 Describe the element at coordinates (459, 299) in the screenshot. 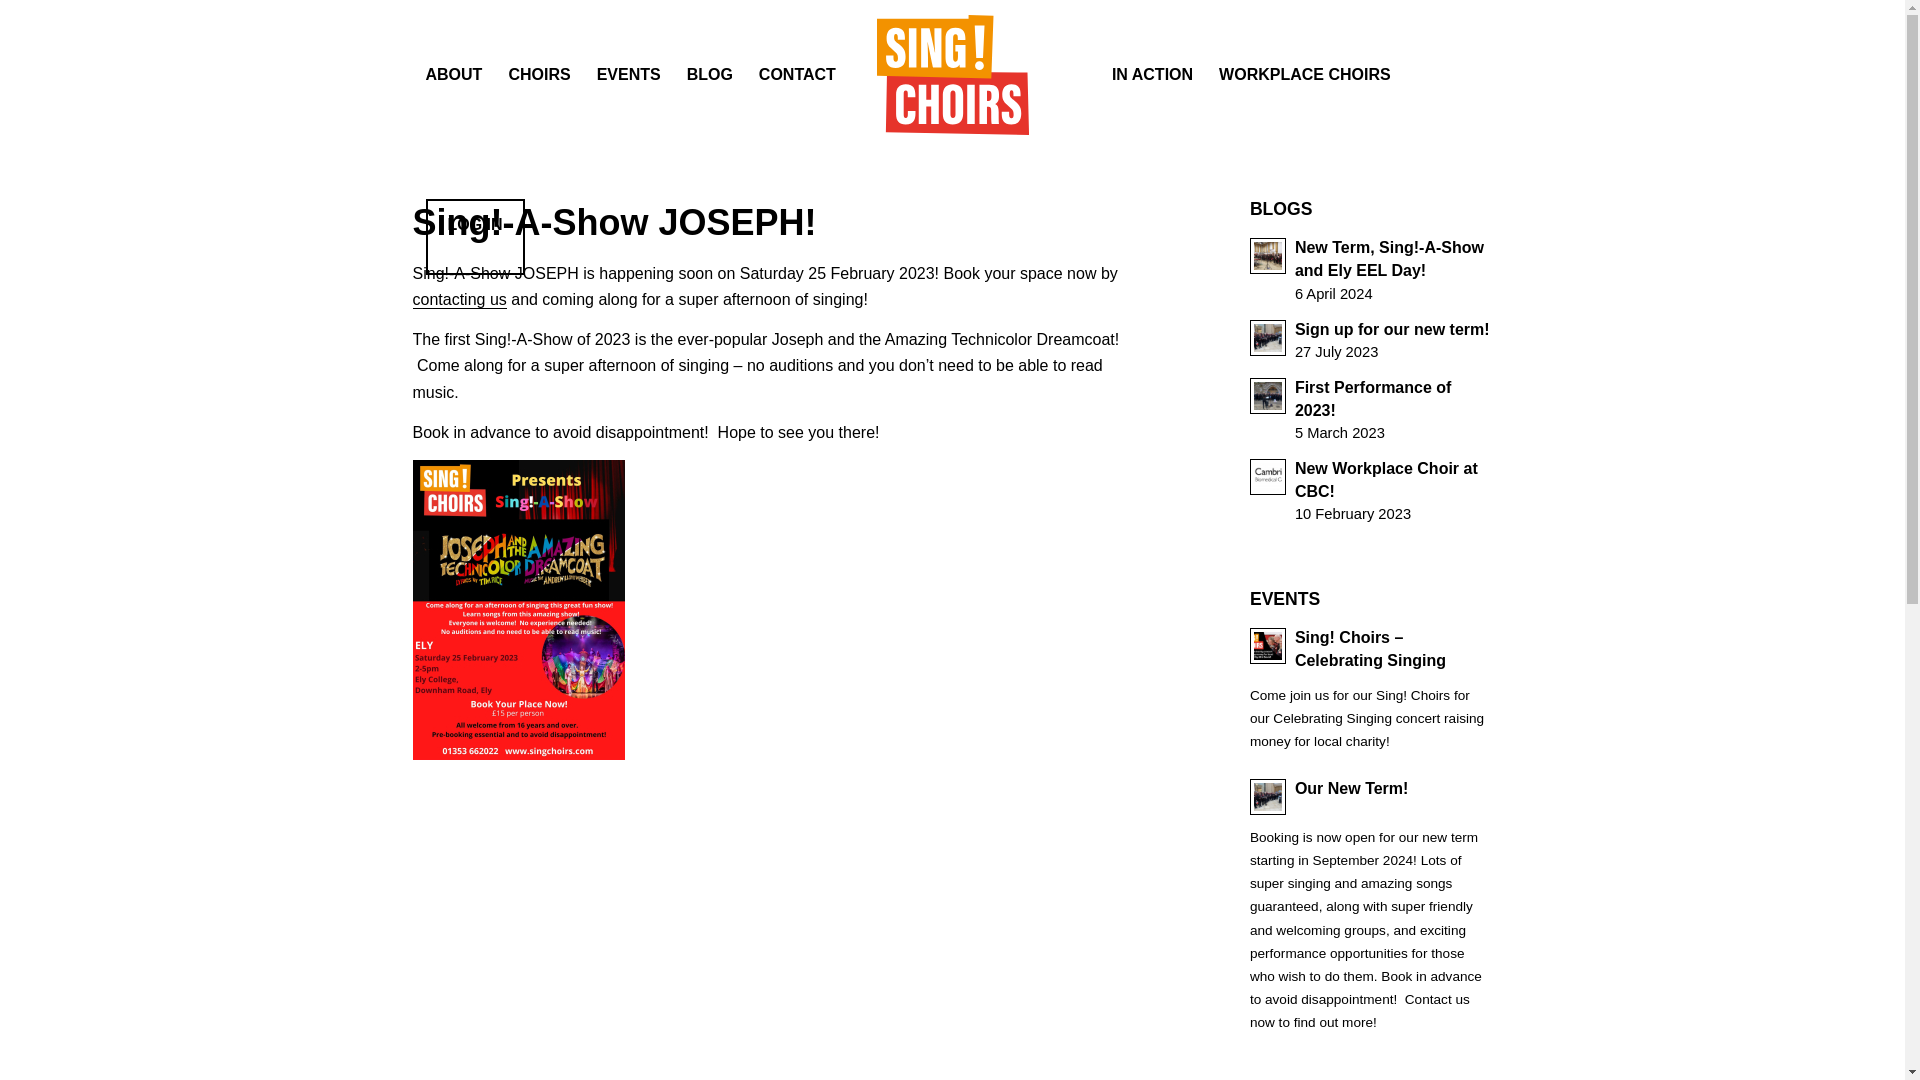

I see `New Workplace Choir at CBC!` at that location.